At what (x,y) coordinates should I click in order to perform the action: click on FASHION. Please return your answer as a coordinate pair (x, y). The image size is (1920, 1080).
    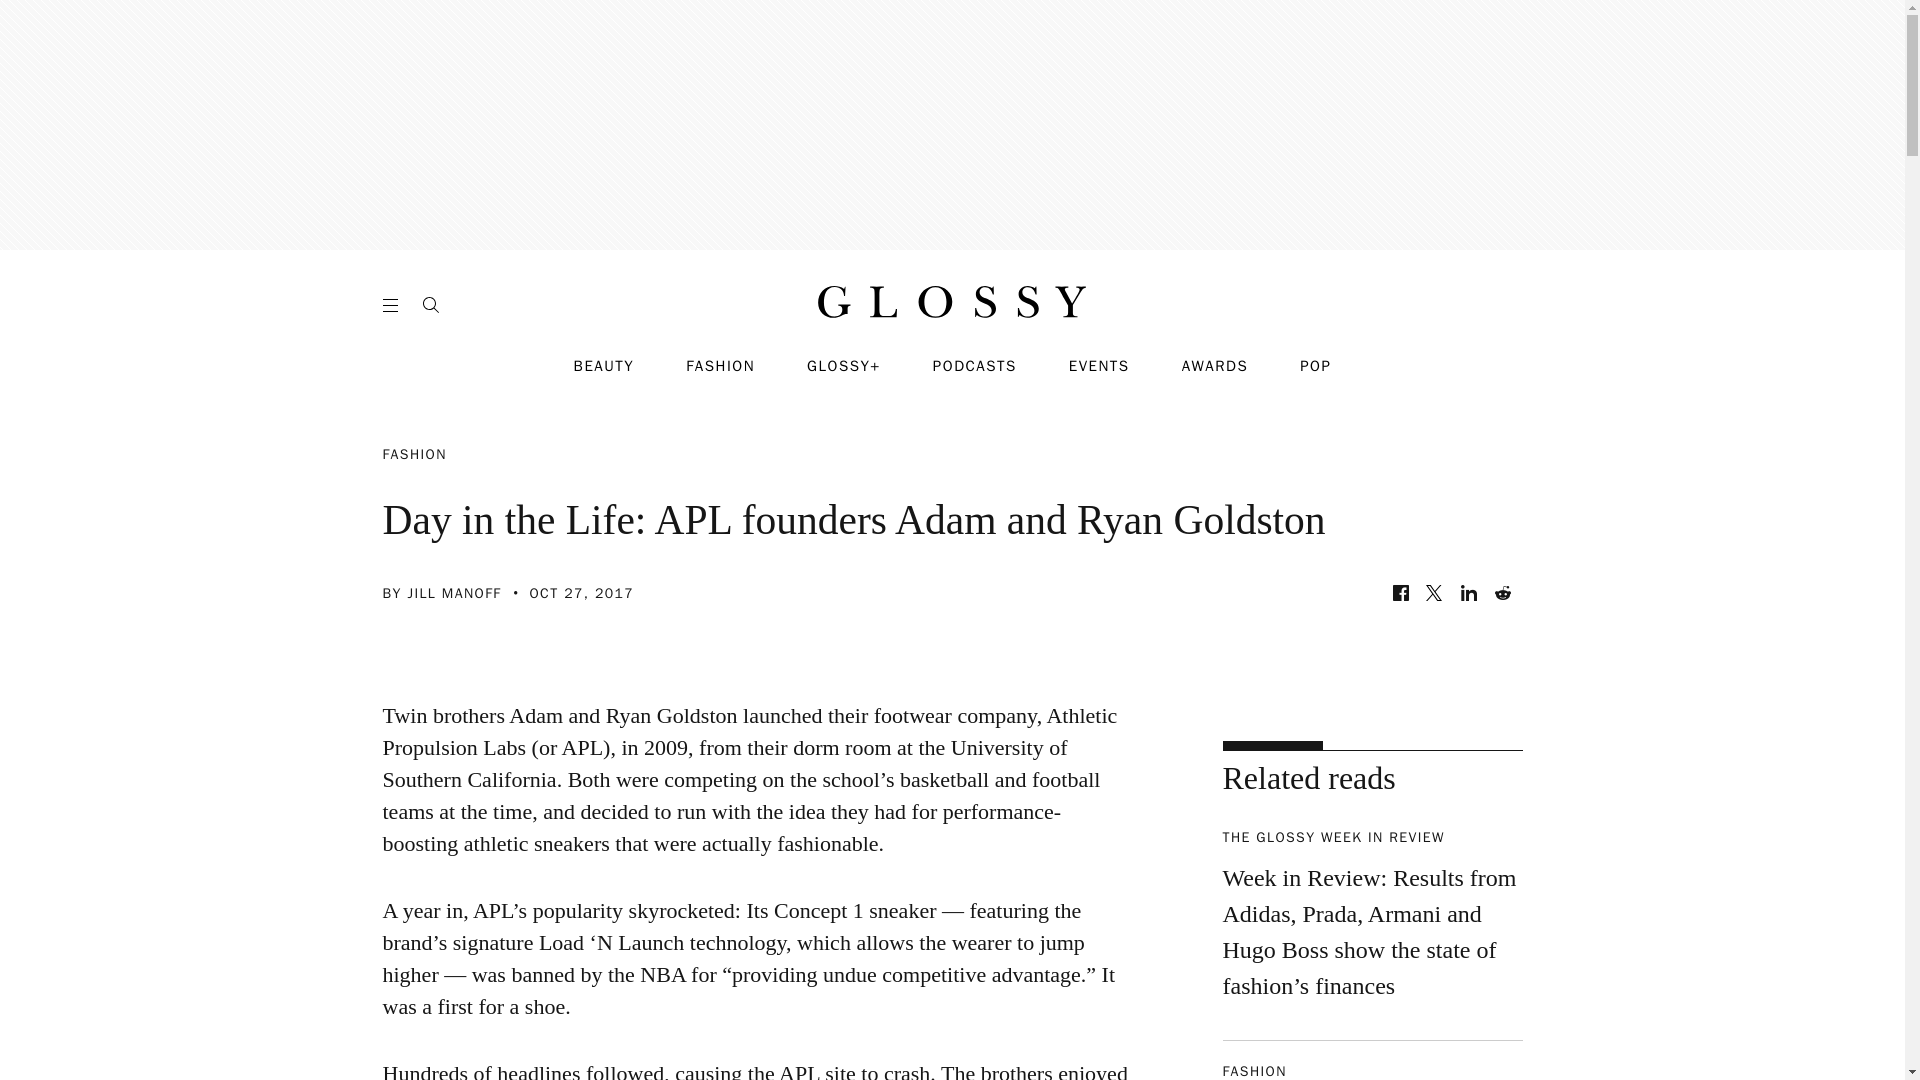
    Looking at the image, I should click on (720, 366).